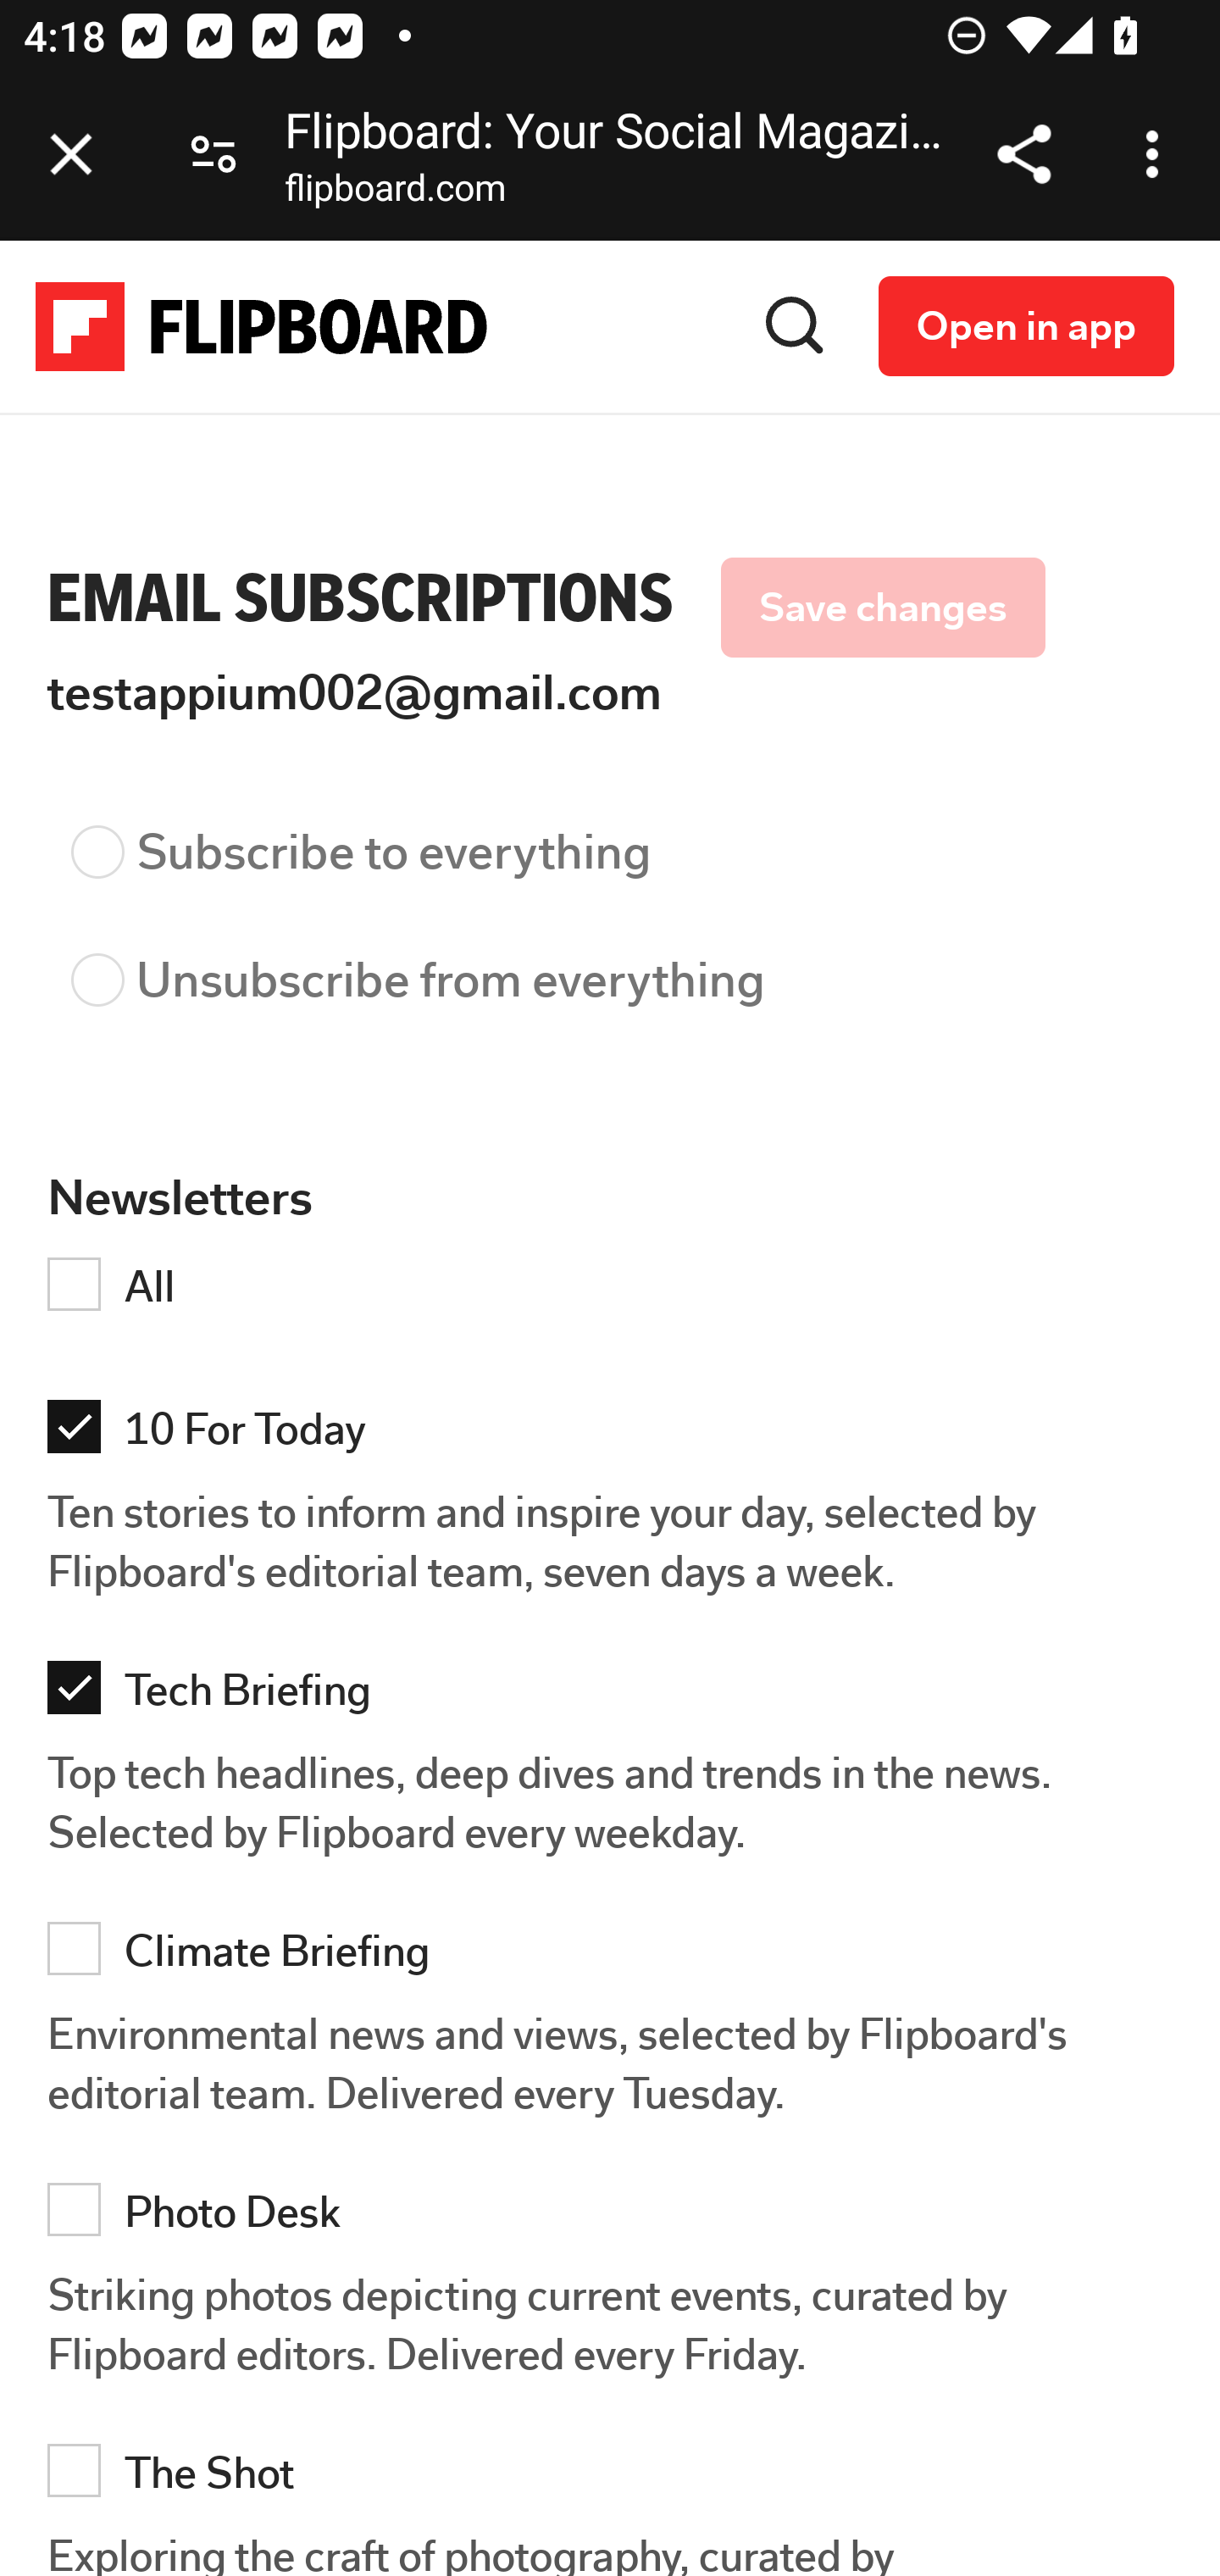  I want to click on Unsubscribe from everything, so click(617, 997).